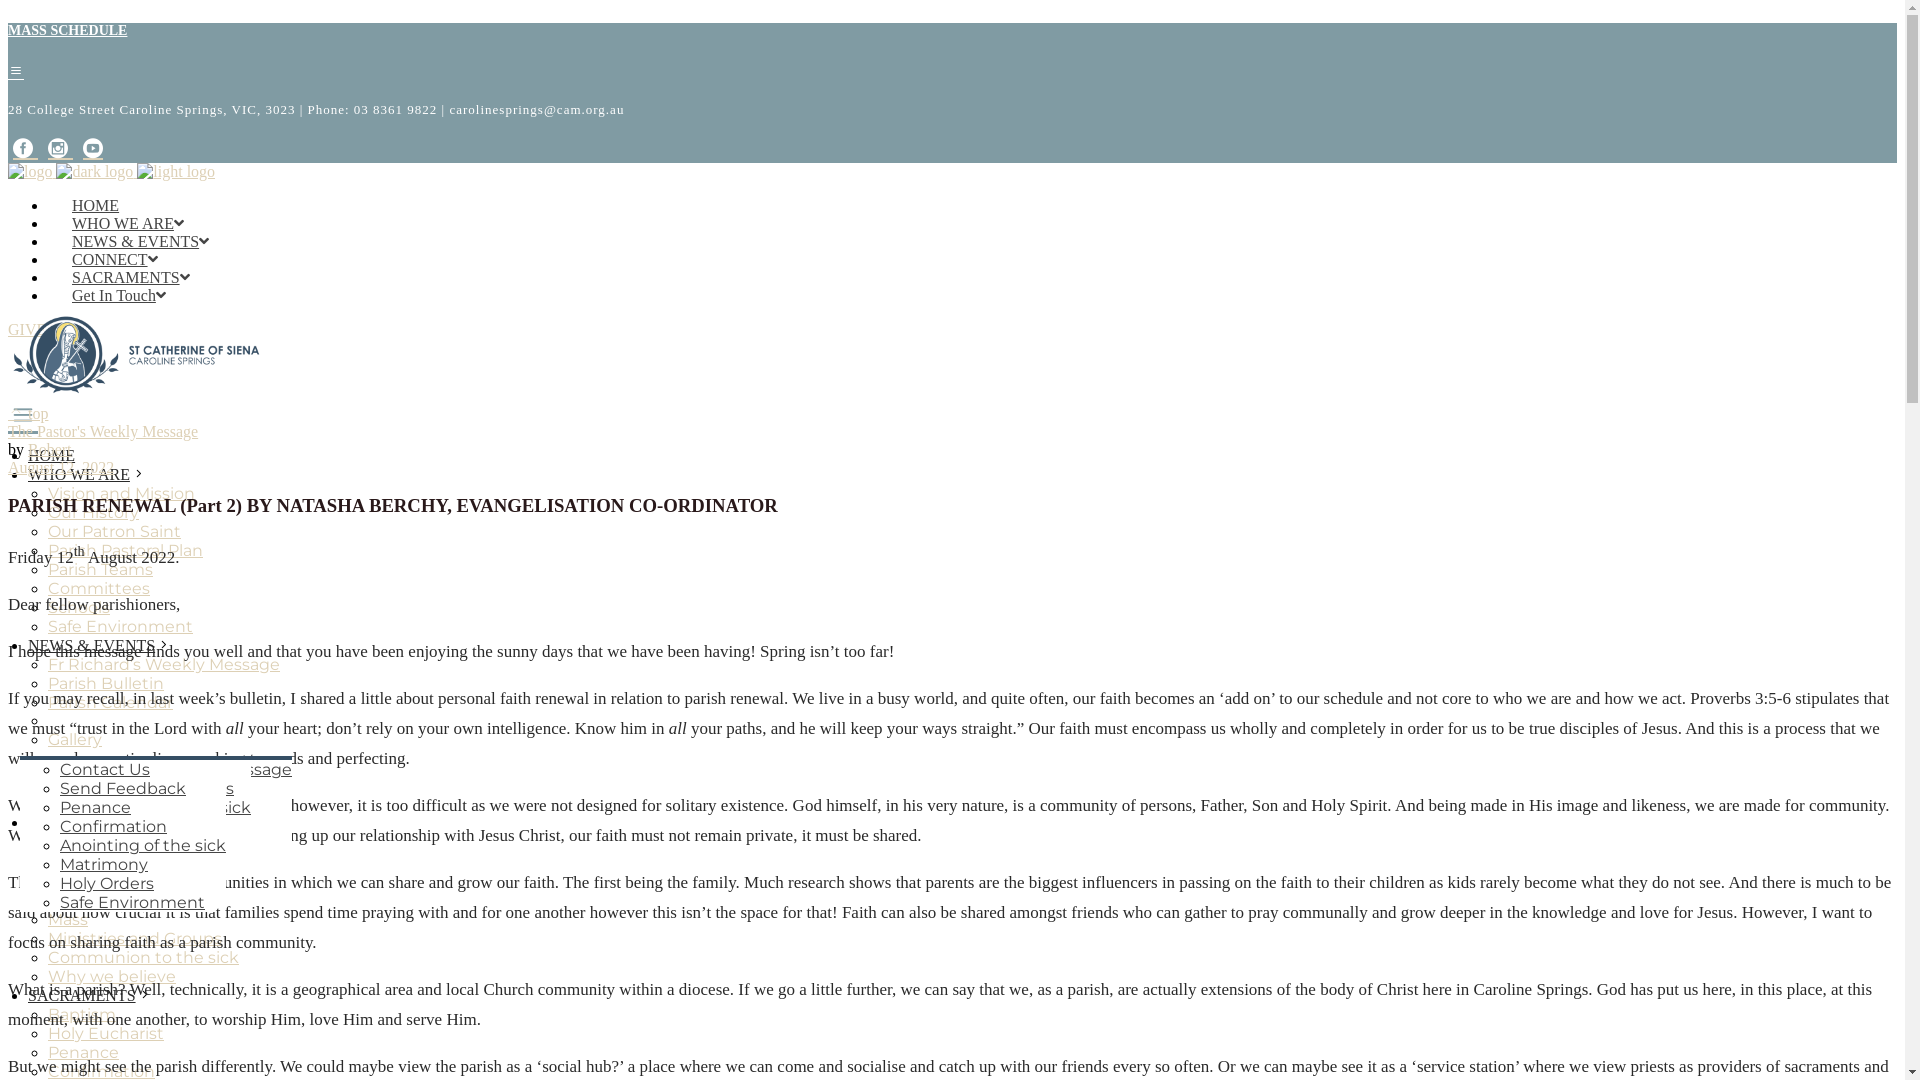 This screenshot has height=1080, width=1920. What do you see at coordinates (99, 588) in the screenshot?
I see `Committees` at bounding box center [99, 588].